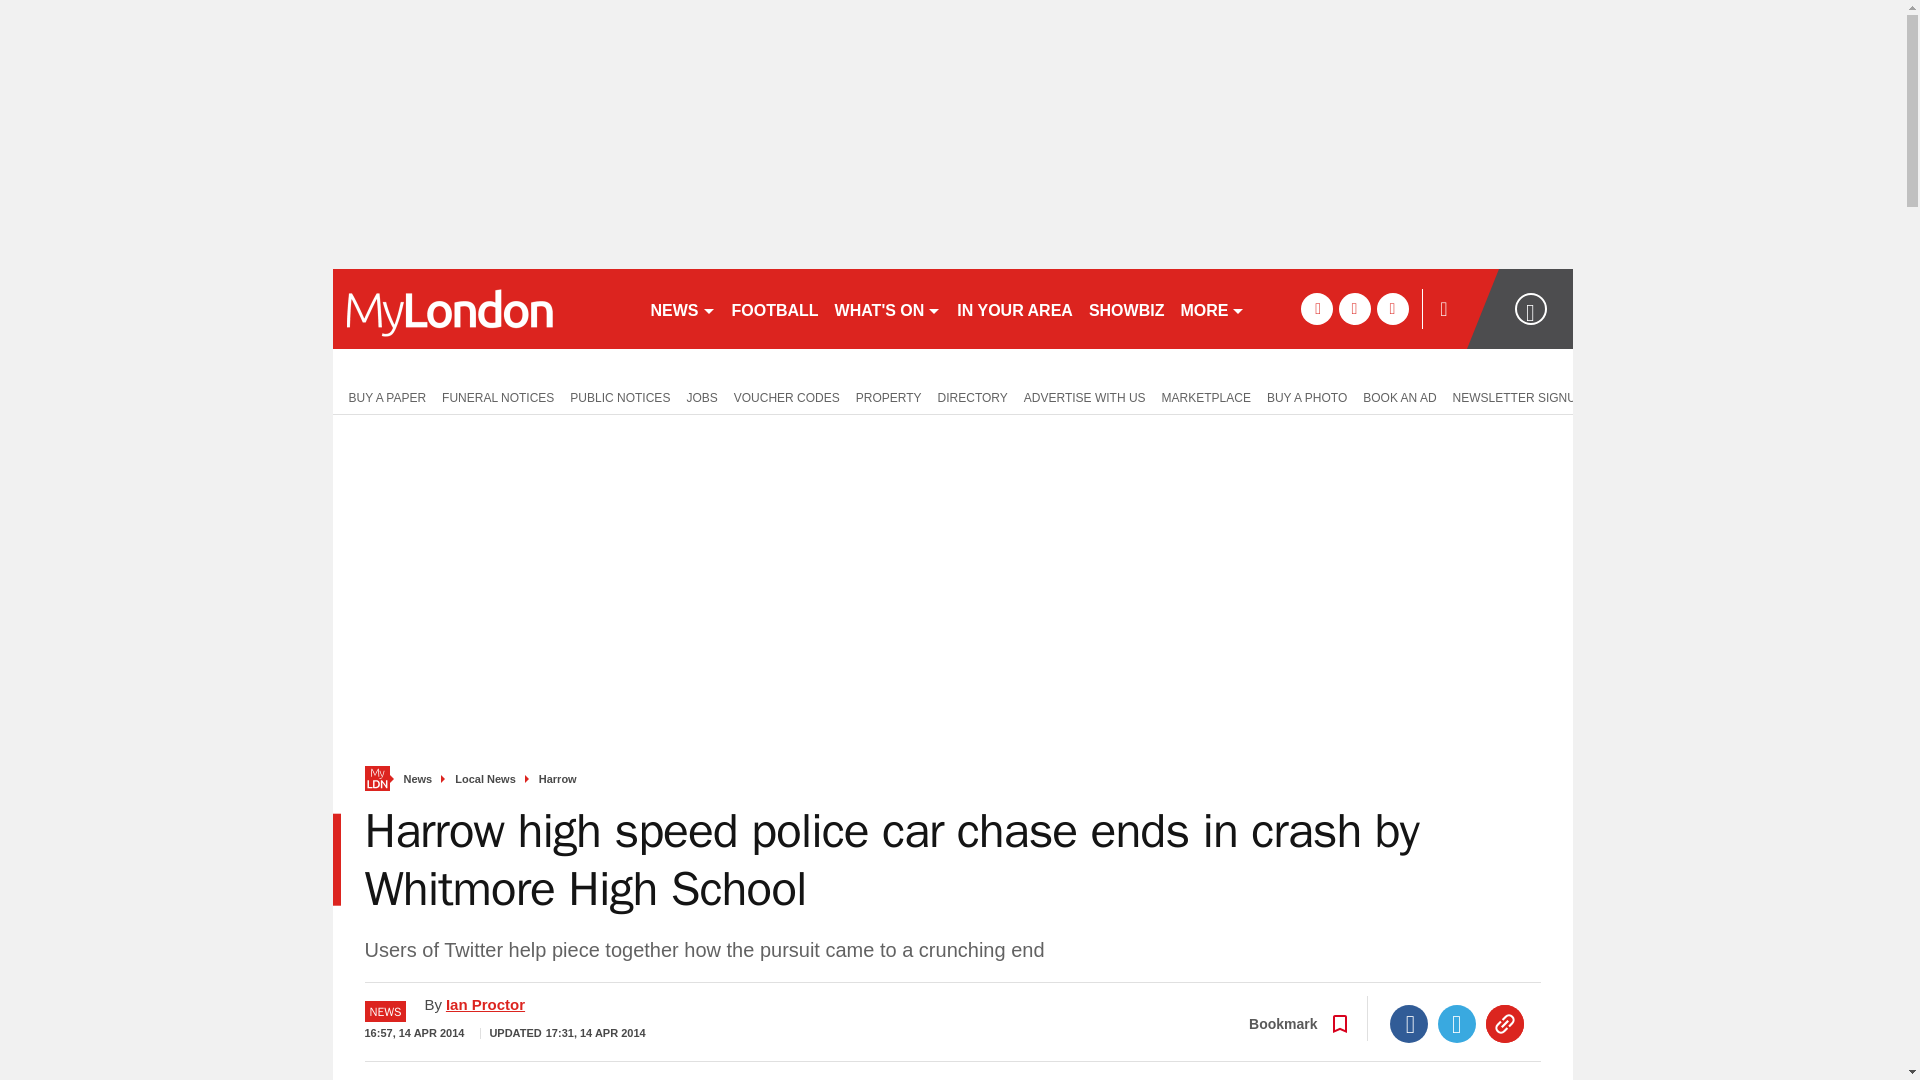 Image resolution: width=1920 pixels, height=1080 pixels. Describe the element at coordinates (1126, 308) in the screenshot. I see `SHOWBIZ` at that location.